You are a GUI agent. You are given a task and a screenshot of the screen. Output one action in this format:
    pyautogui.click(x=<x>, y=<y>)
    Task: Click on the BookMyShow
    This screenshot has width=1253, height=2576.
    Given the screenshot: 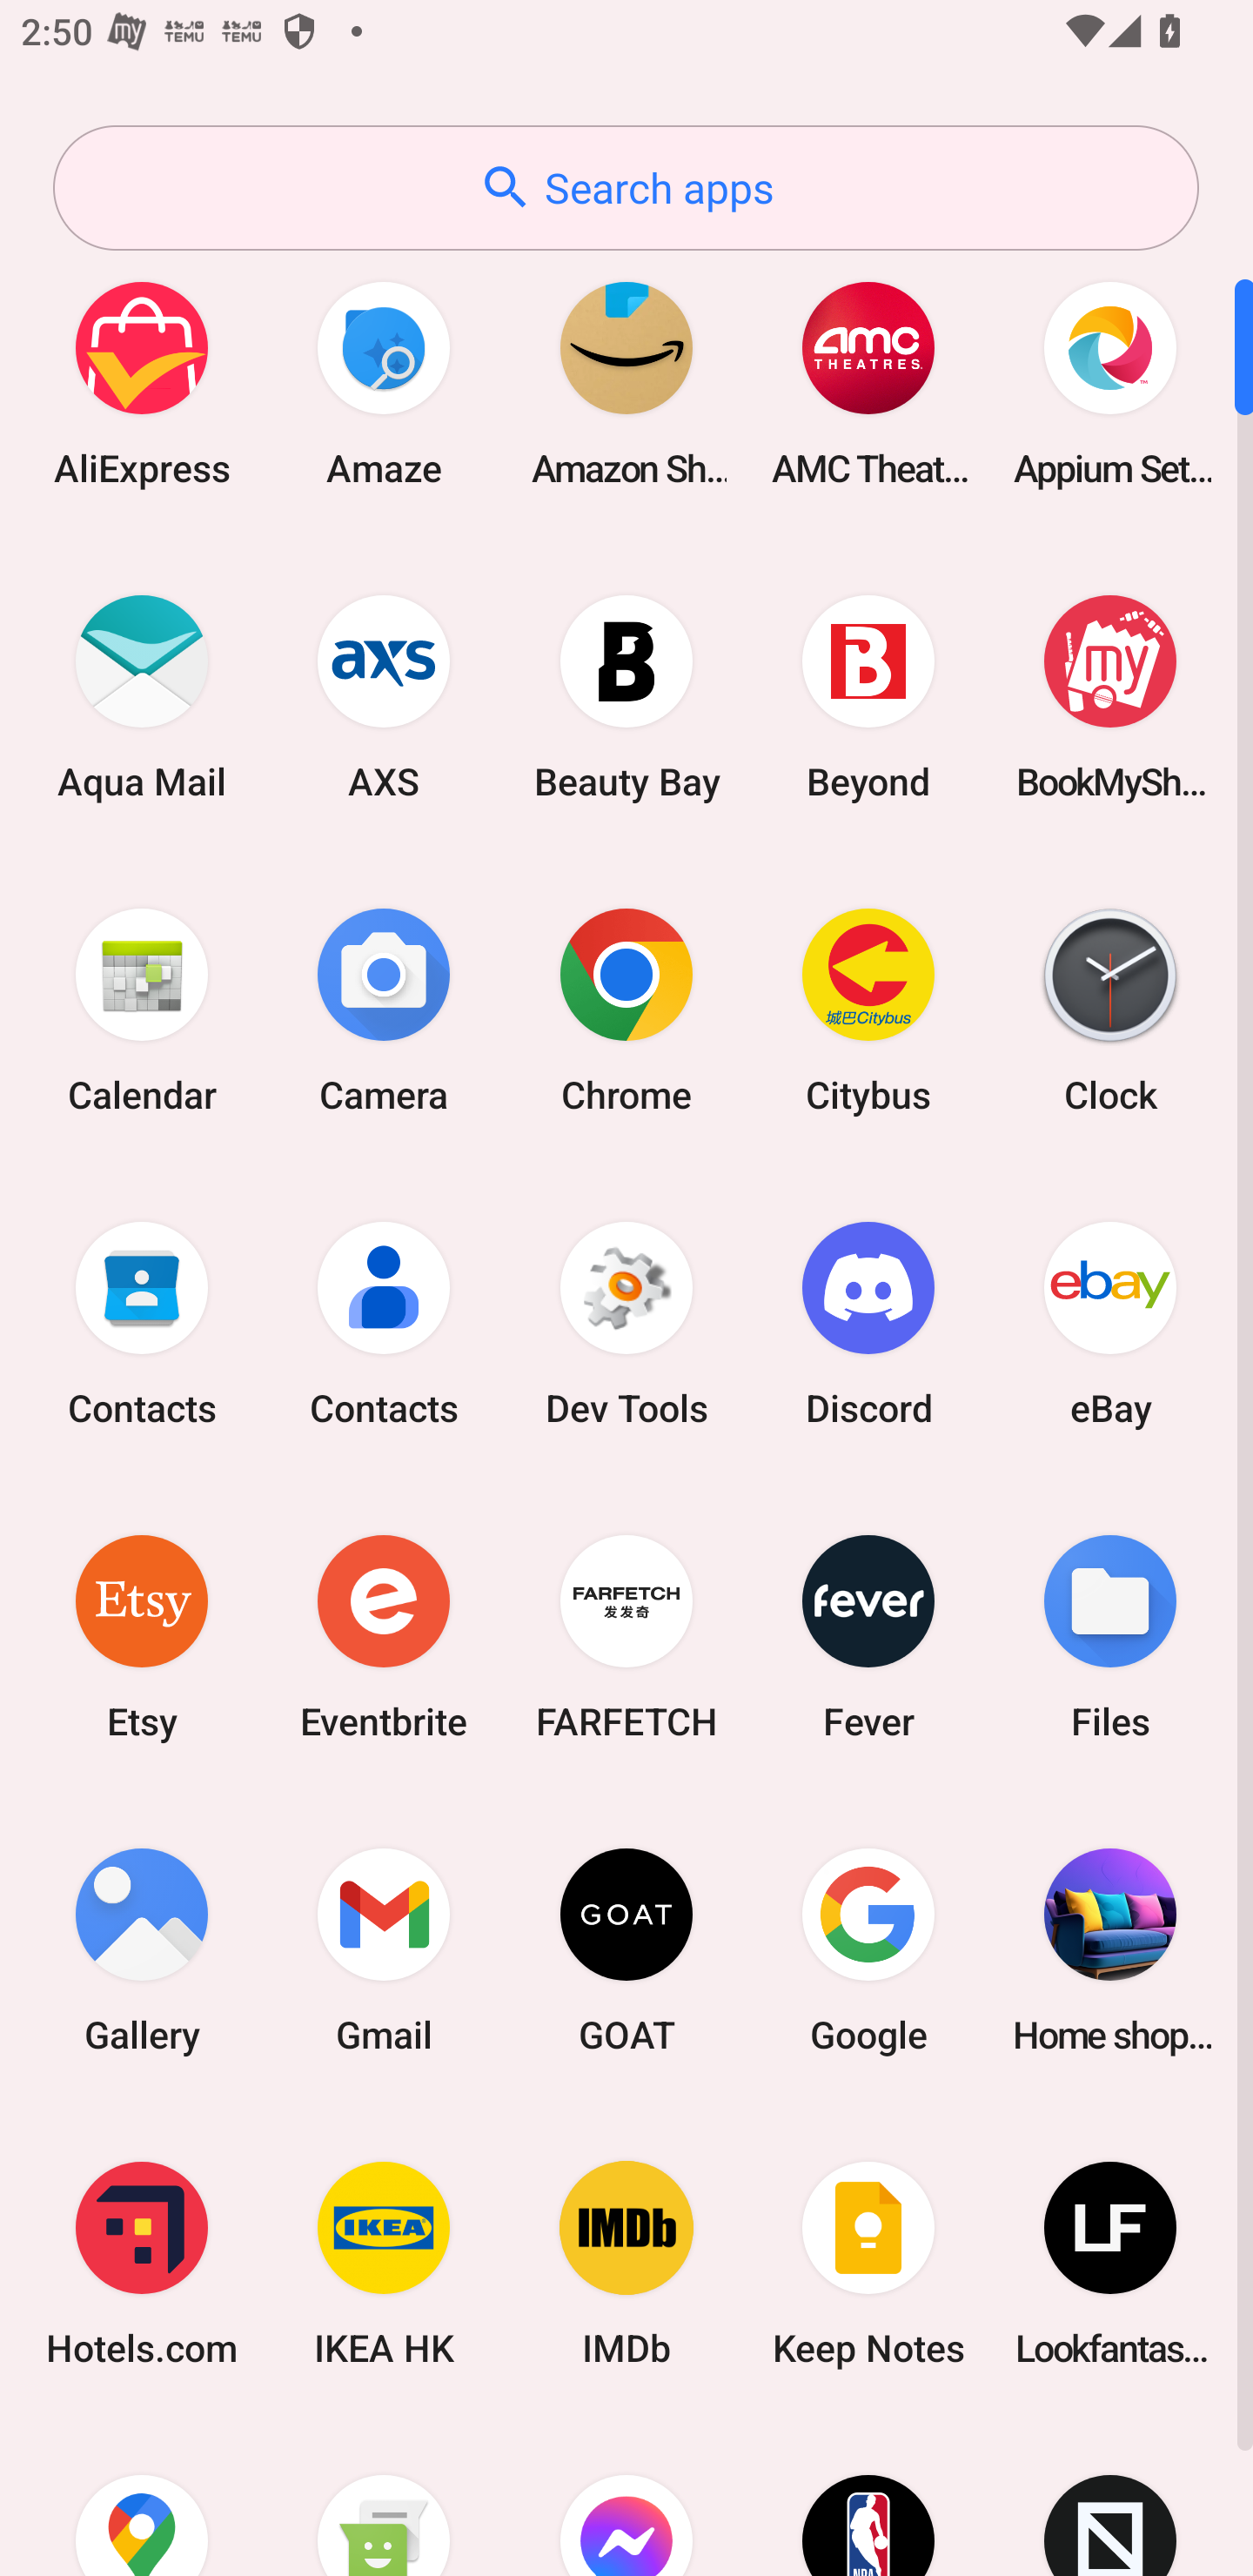 What is the action you would take?
    pyautogui.click(x=1110, y=696)
    